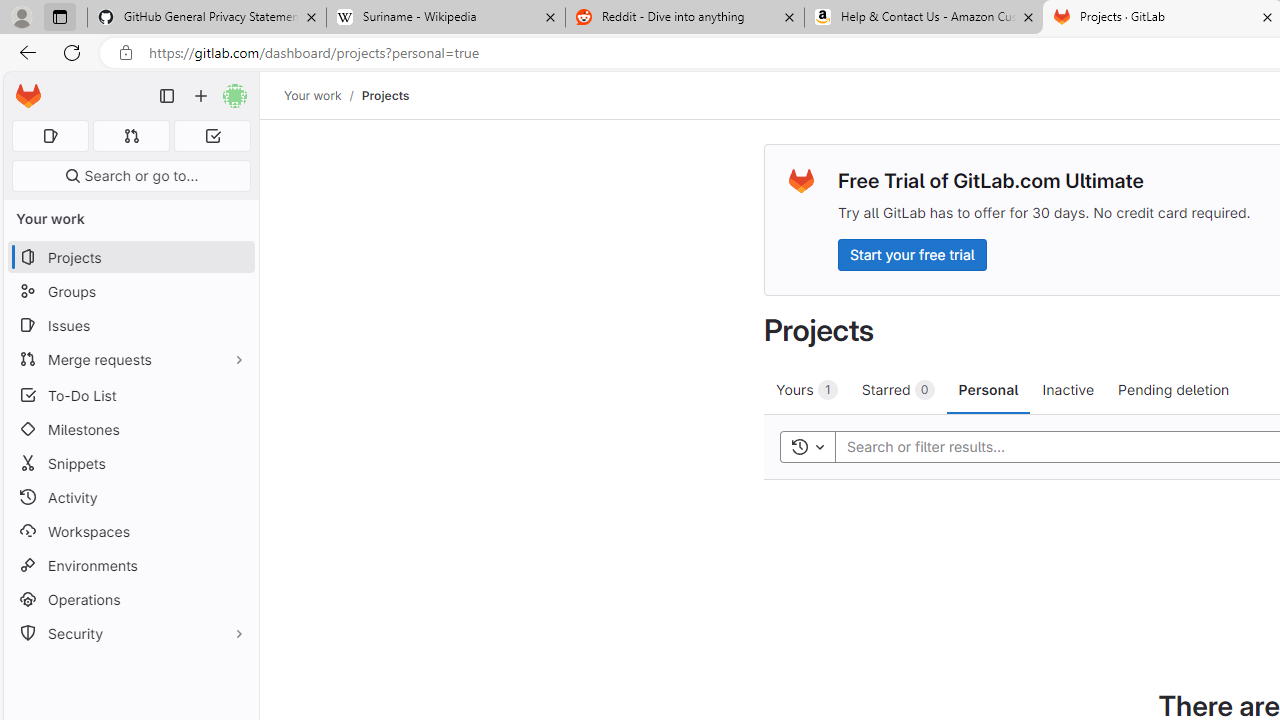 The height and width of the screenshot is (720, 1280). I want to click on Primary navigation sidebar, so click(167, 96).